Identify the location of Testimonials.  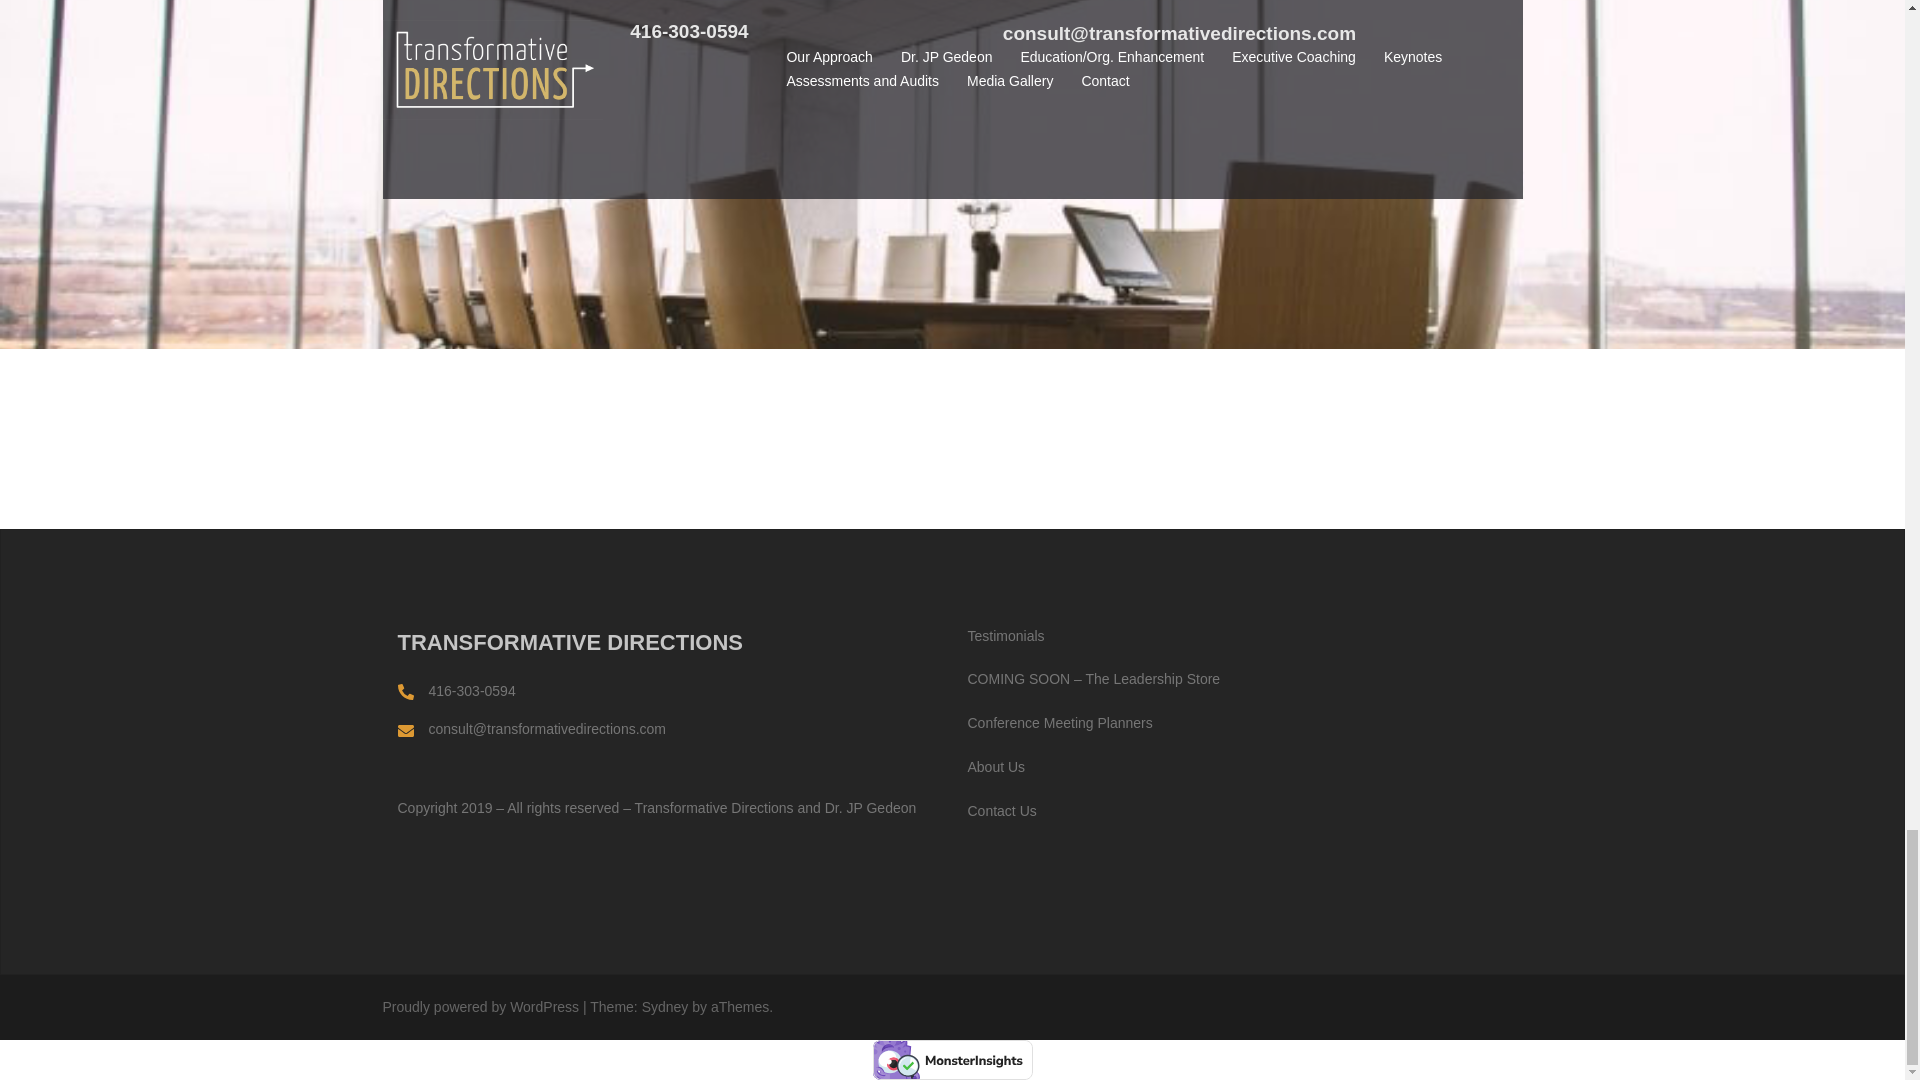
(1006, 635).